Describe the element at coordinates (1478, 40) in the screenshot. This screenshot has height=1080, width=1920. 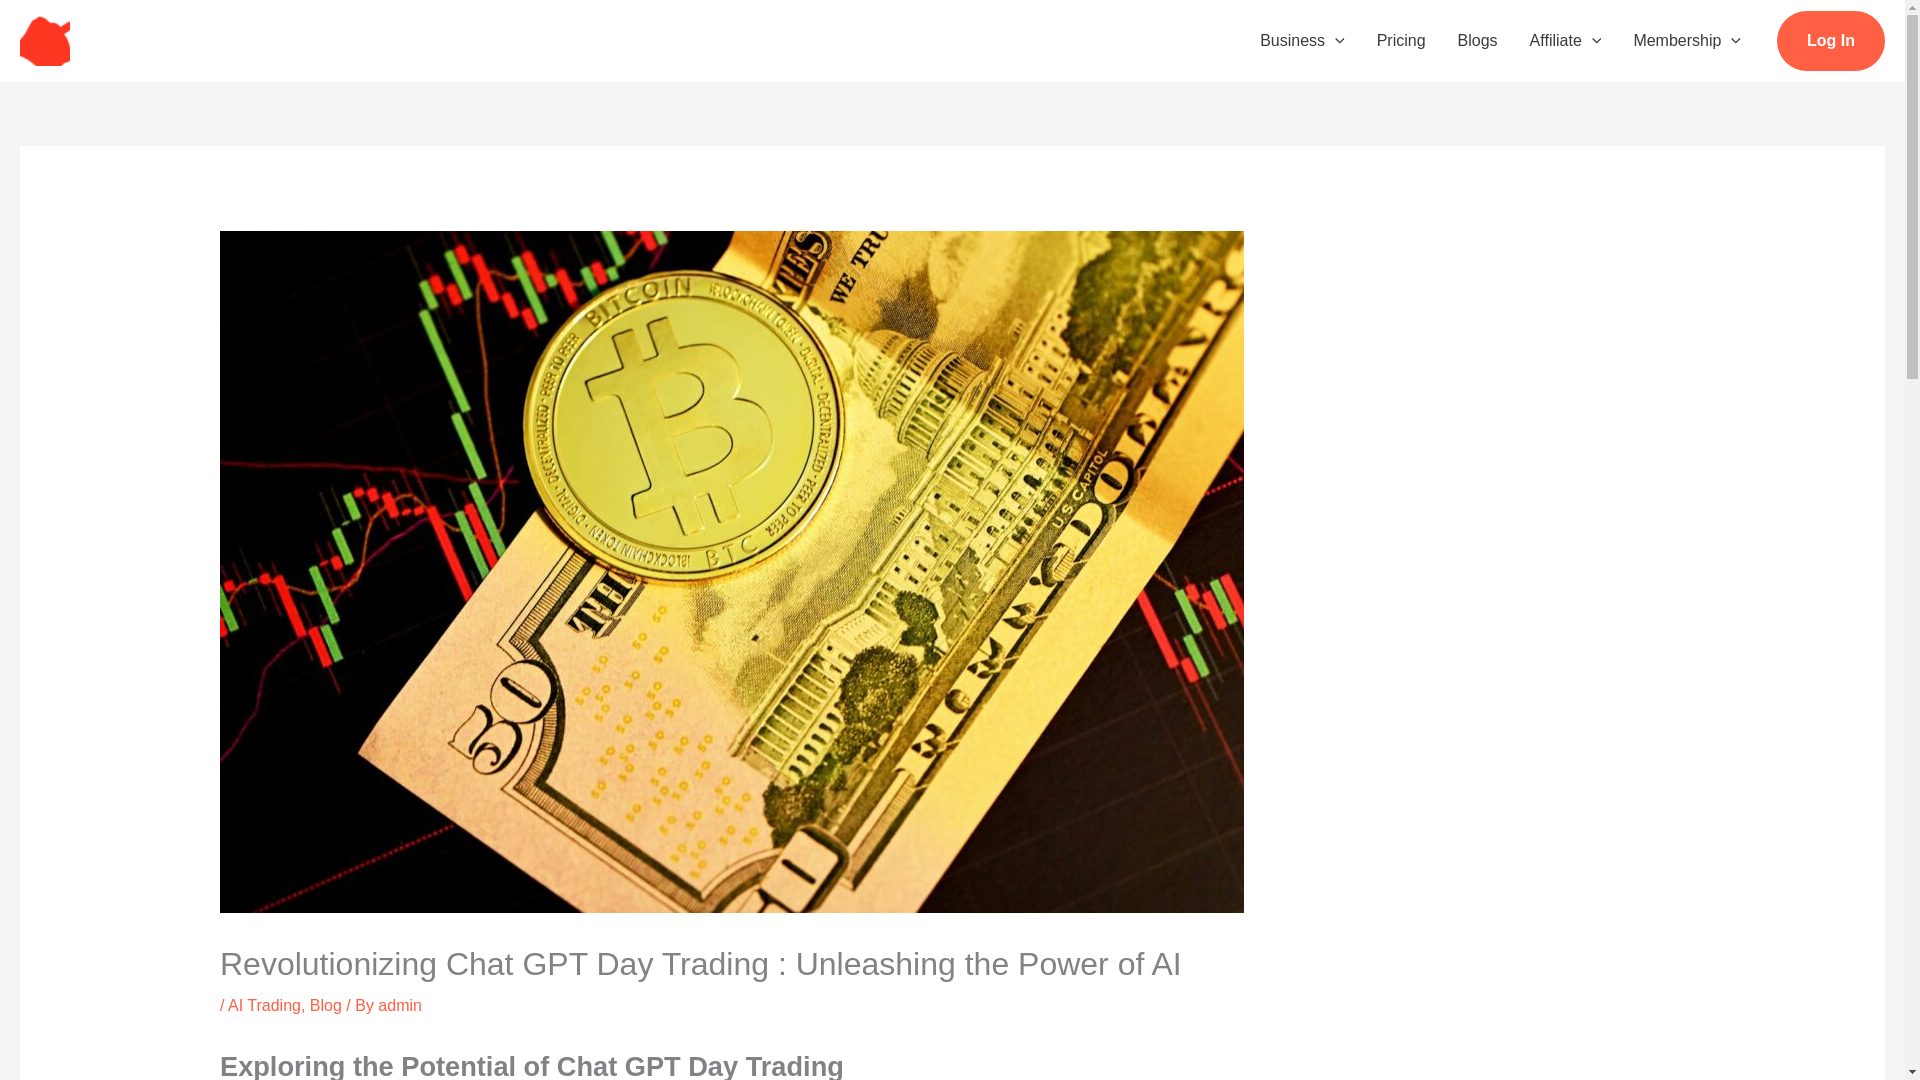
I see `Blogs` at that location.